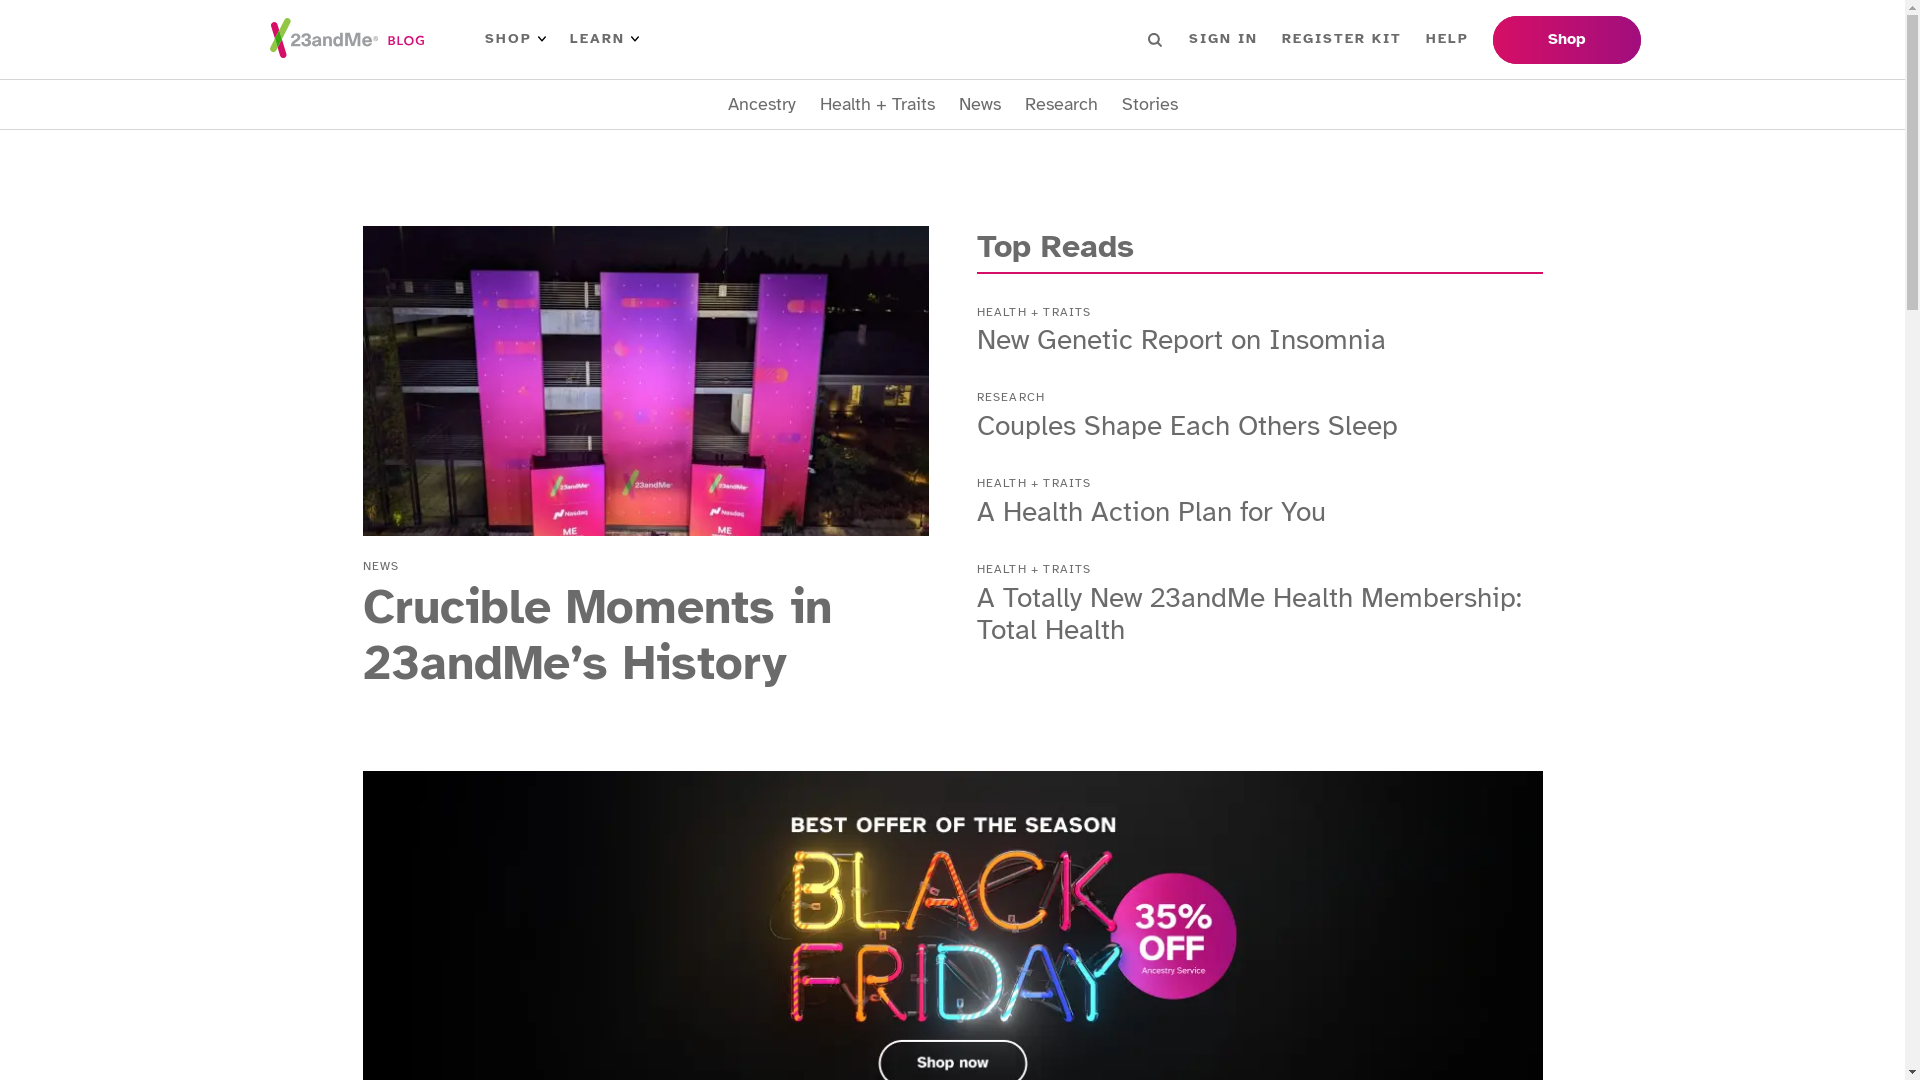  Describe the element at coordinates (604, 39) in the screenshot. I see `LEARN` at that location.